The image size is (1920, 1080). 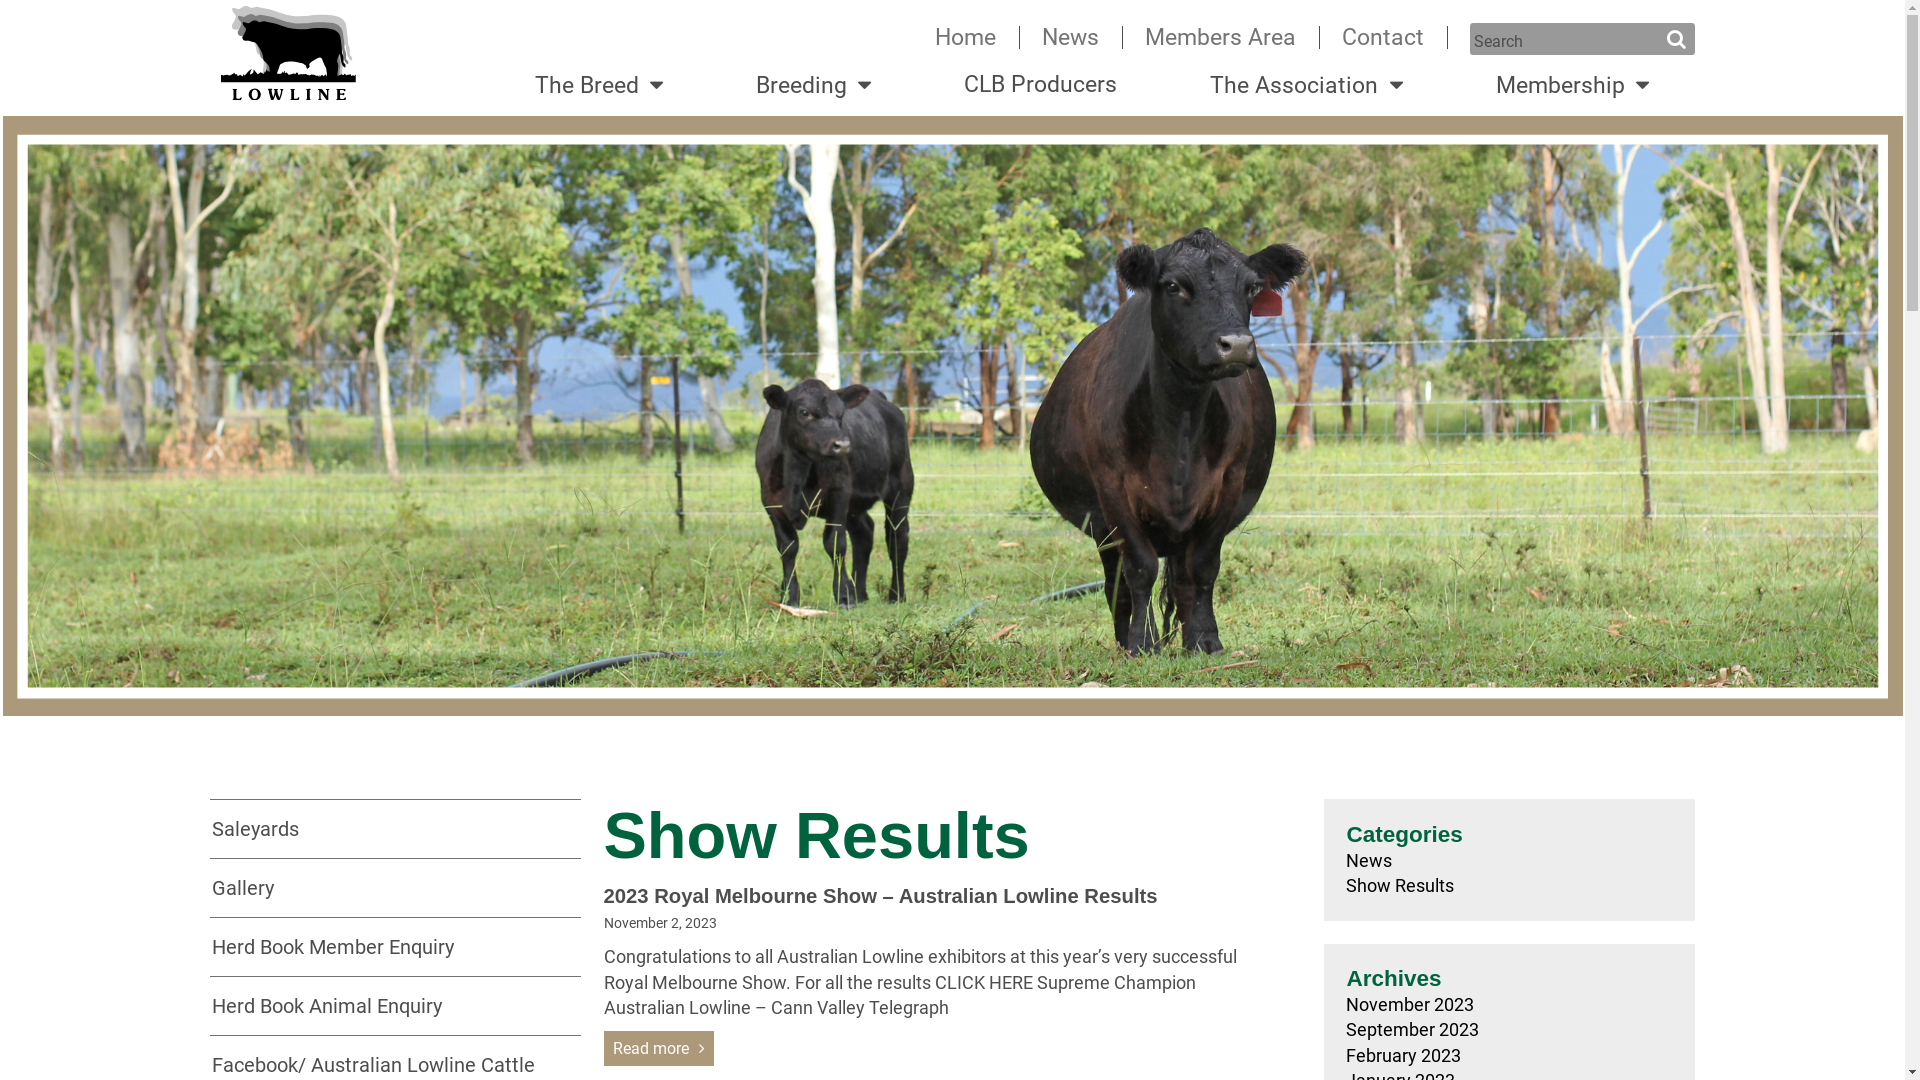 What do you see at coordinates (1509, 1004) in the screenshot?
I see `November 2023` at bounding box center [1509, 1004].